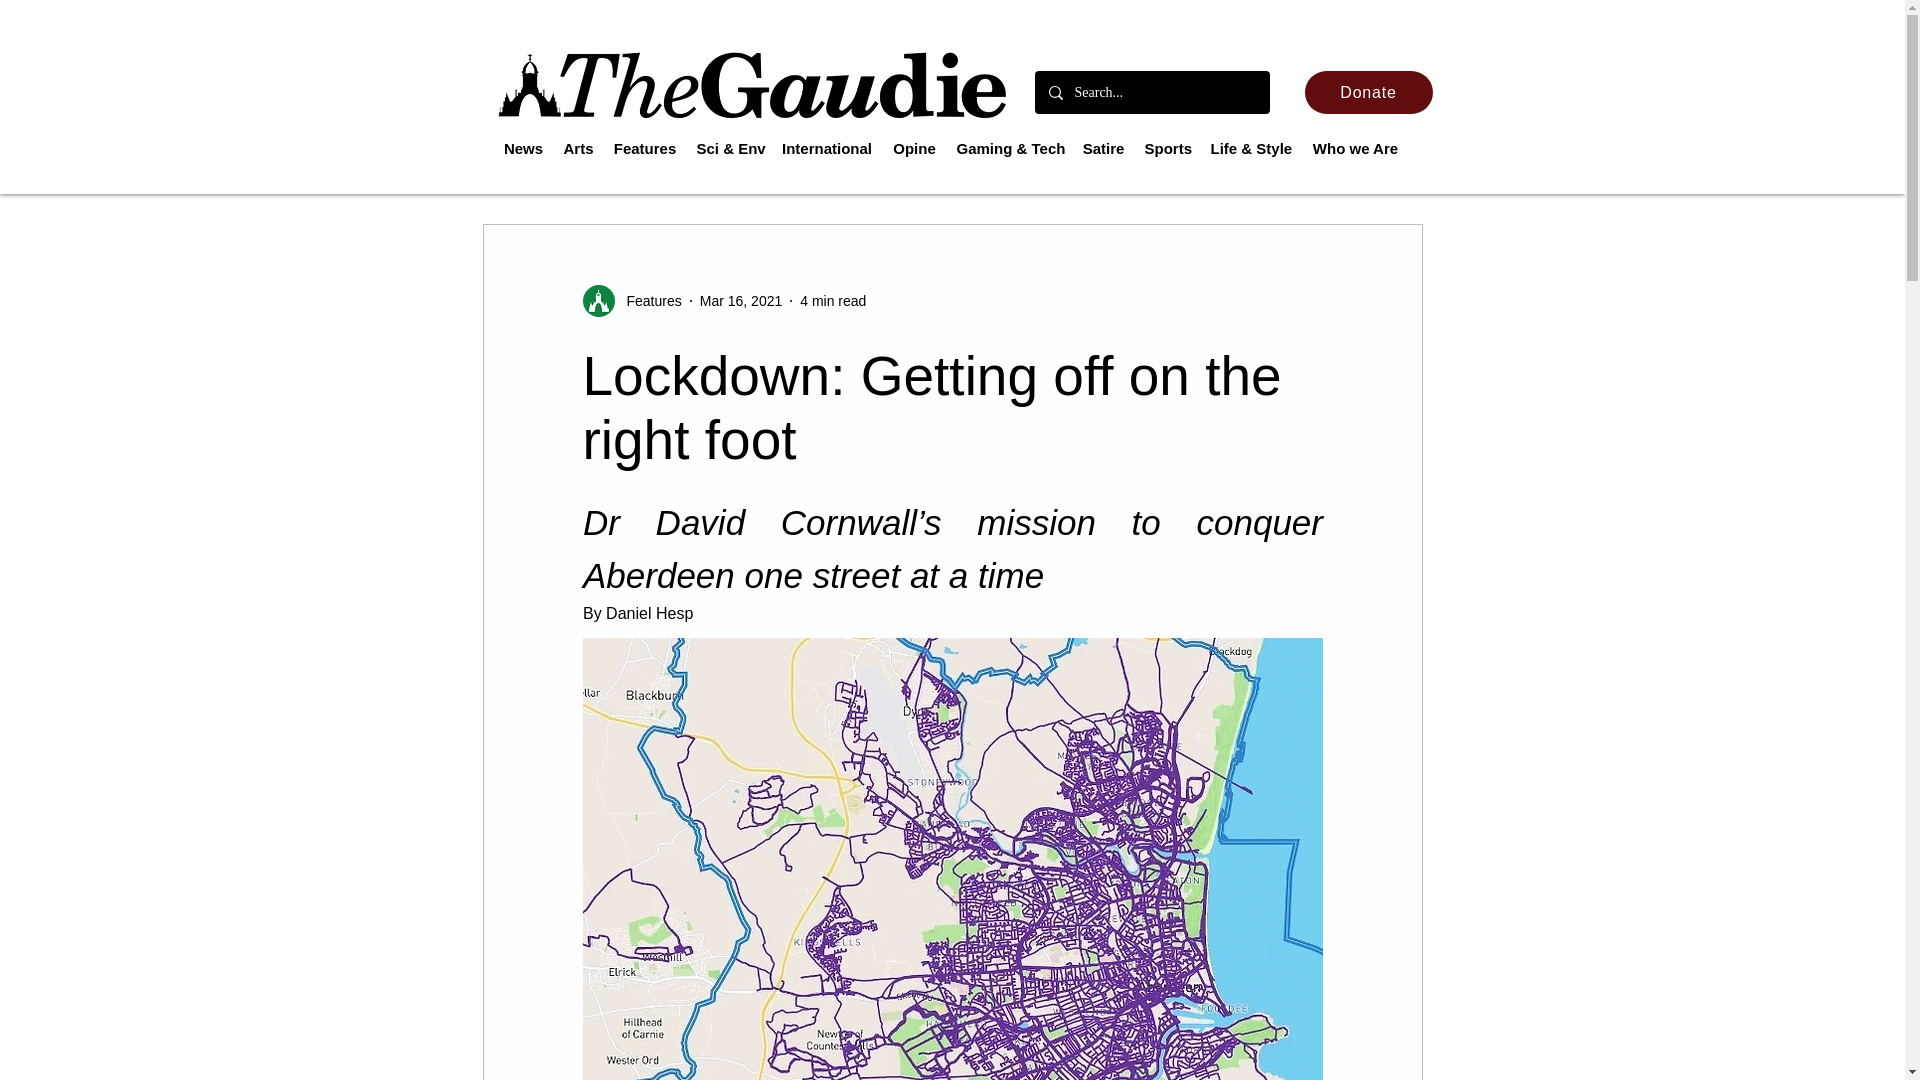 The image size is (1920, 1080). What do you see at coordinates (1167, 148) in the screenshot?
I see `Sports` at bounding box center [1167, 148].